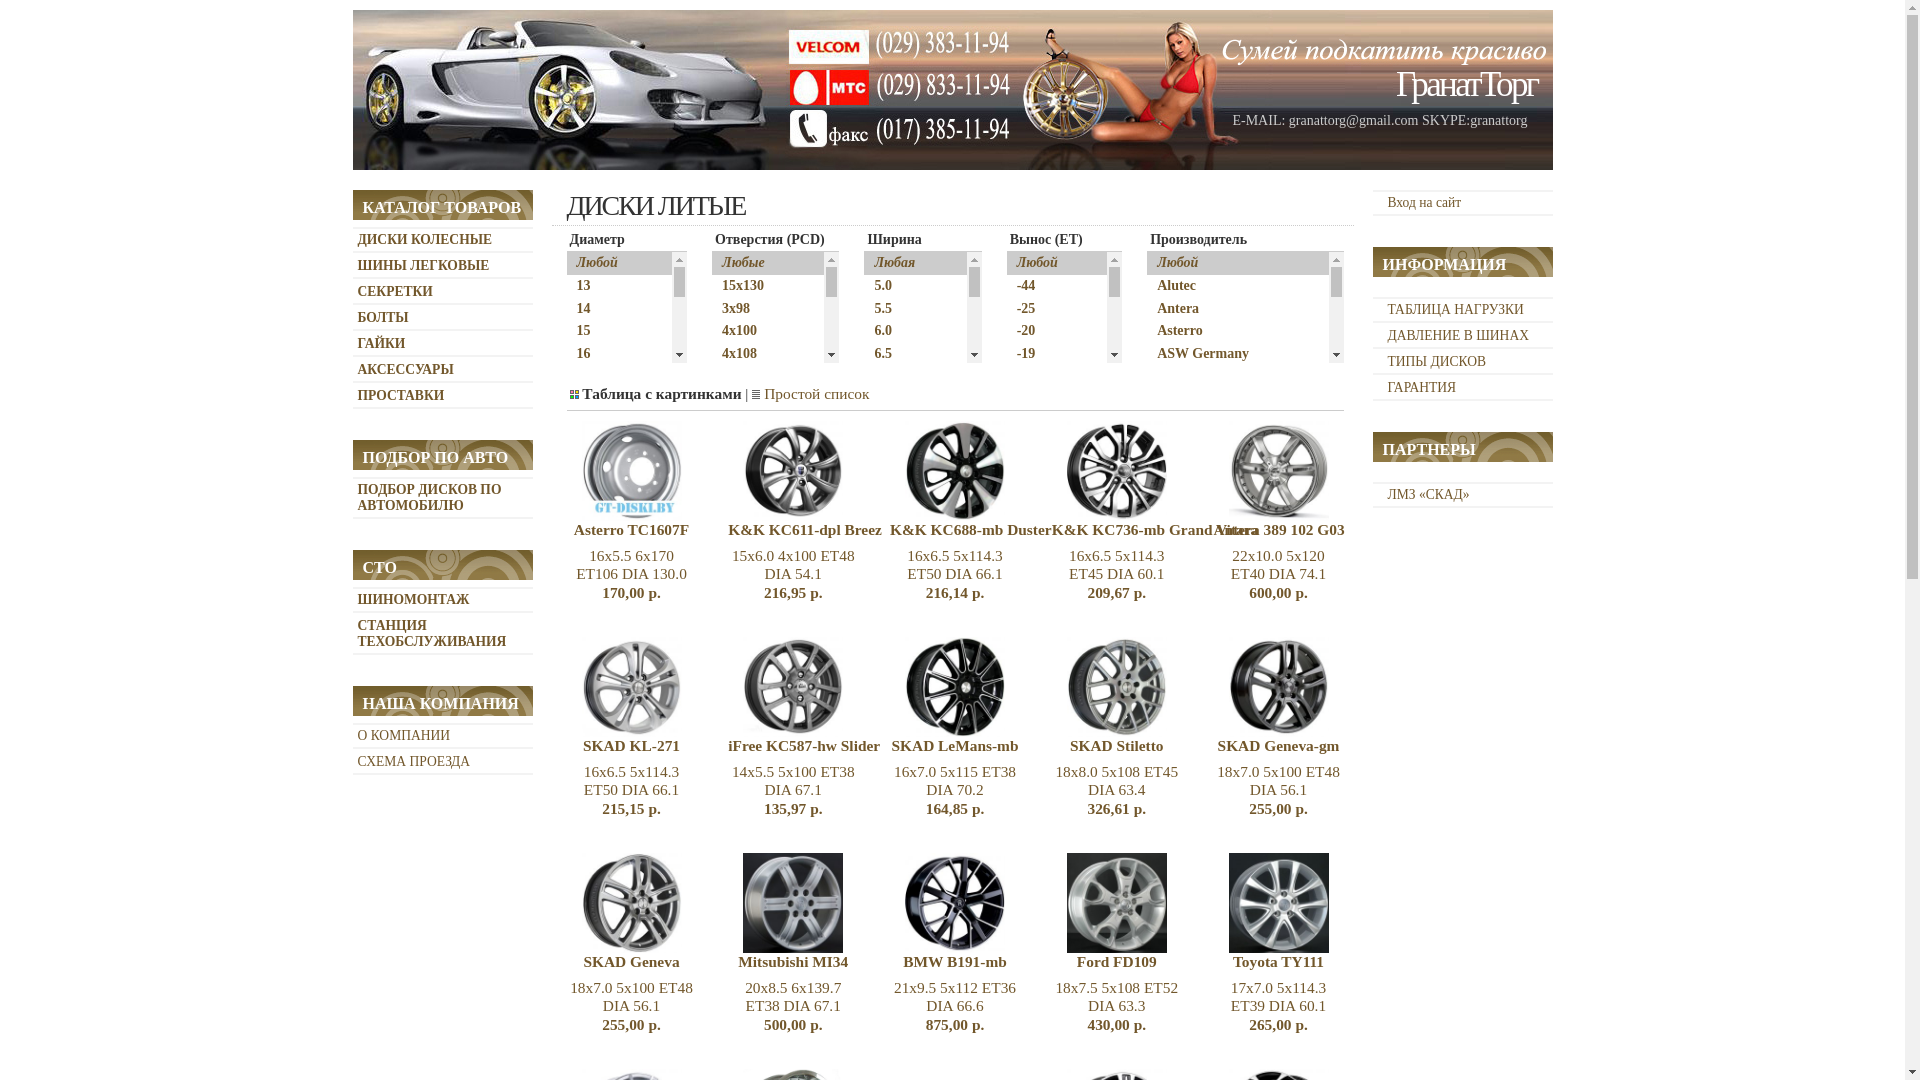 The image size is (1920, 1080). I want to click on 20, so click(1040, 696).